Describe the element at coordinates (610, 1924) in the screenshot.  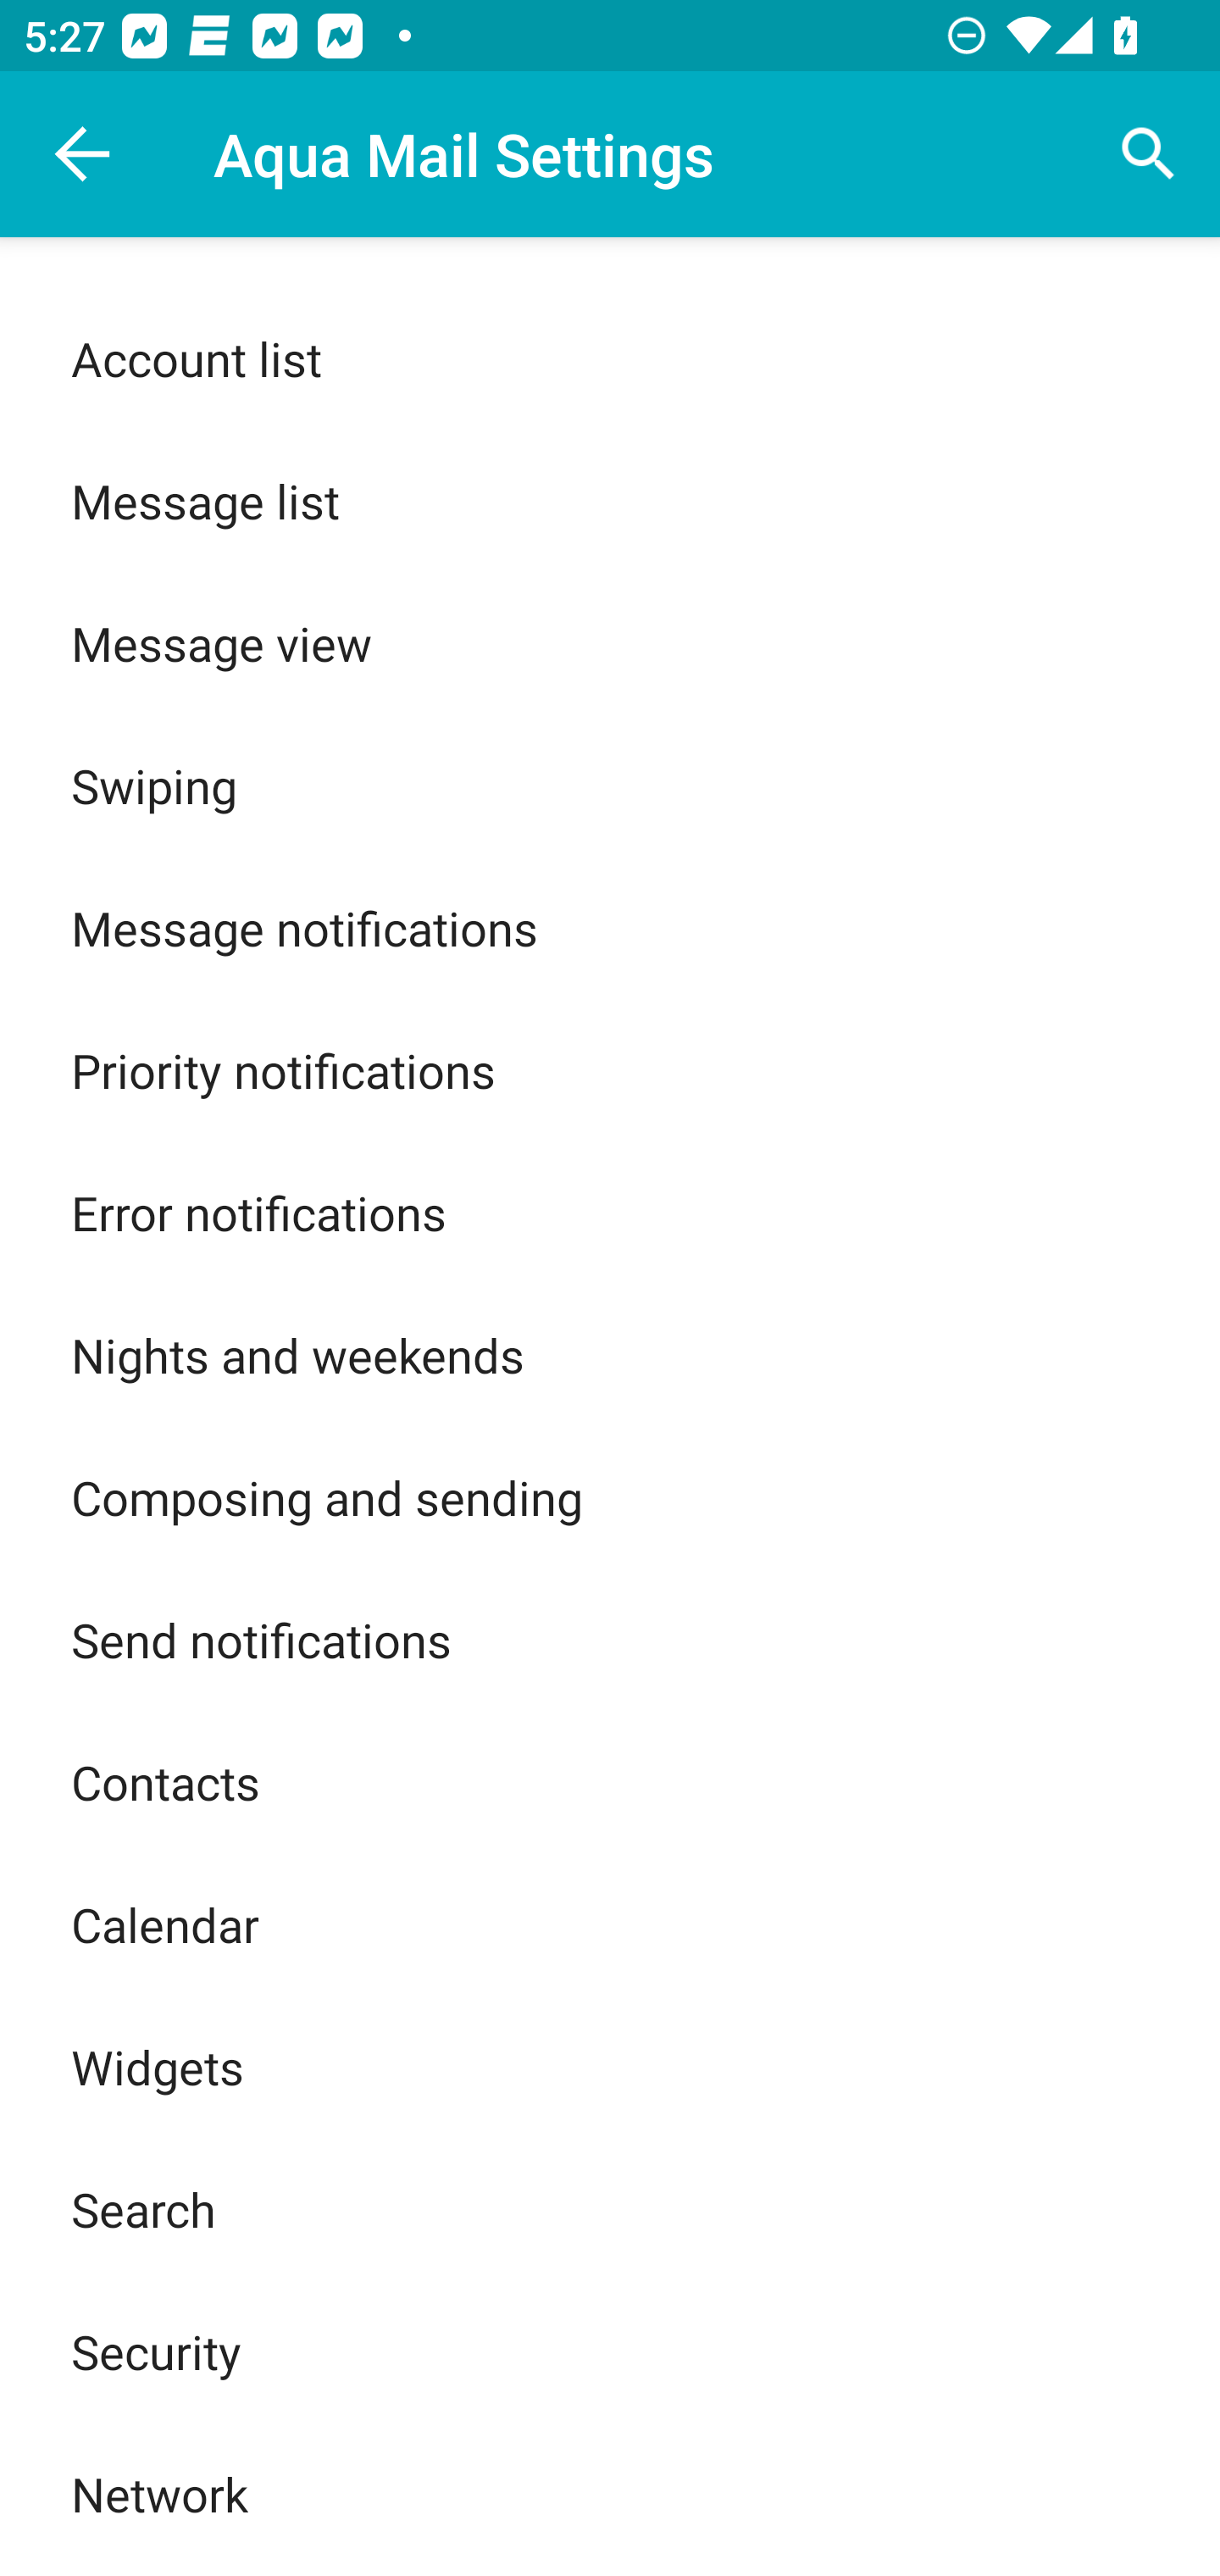
I see `Calendar` at that location.